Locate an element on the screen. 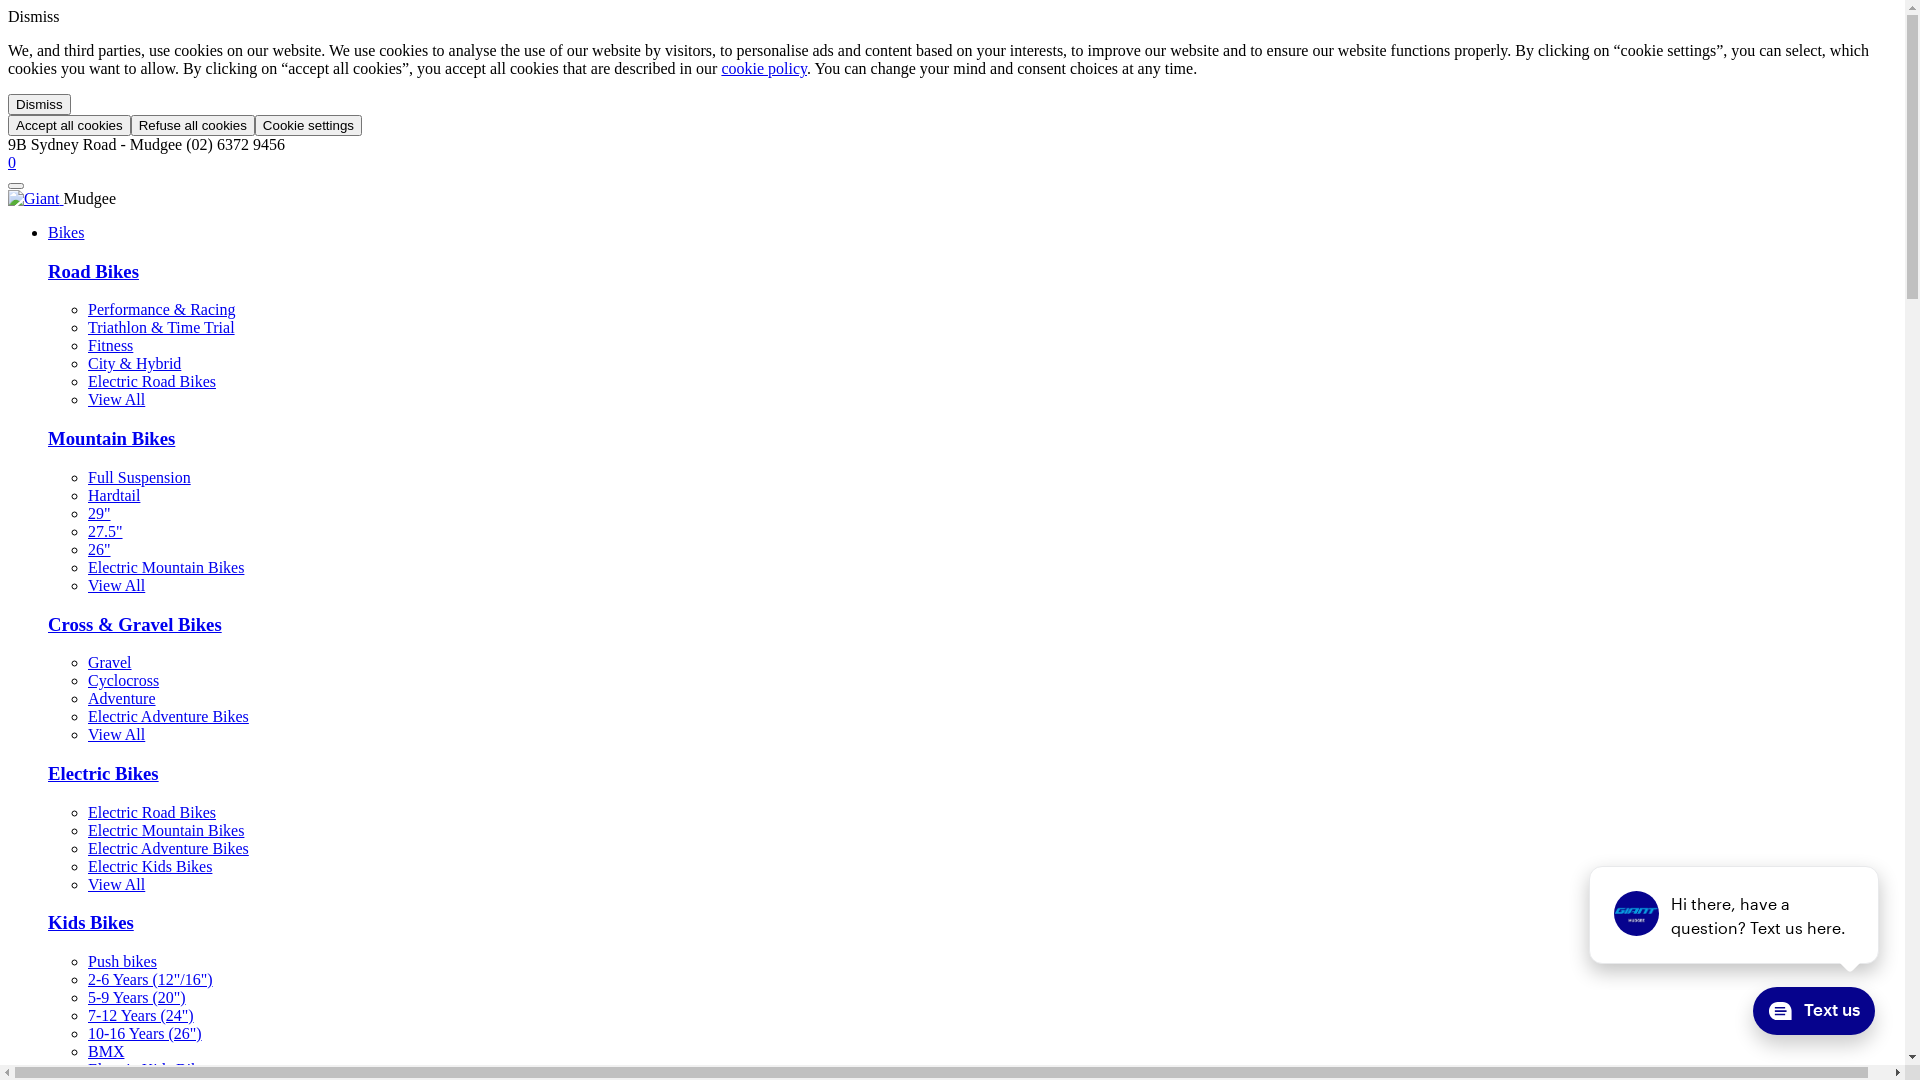 The image size is (1920, 1080). Bikes is located at coordinates (66, 232).